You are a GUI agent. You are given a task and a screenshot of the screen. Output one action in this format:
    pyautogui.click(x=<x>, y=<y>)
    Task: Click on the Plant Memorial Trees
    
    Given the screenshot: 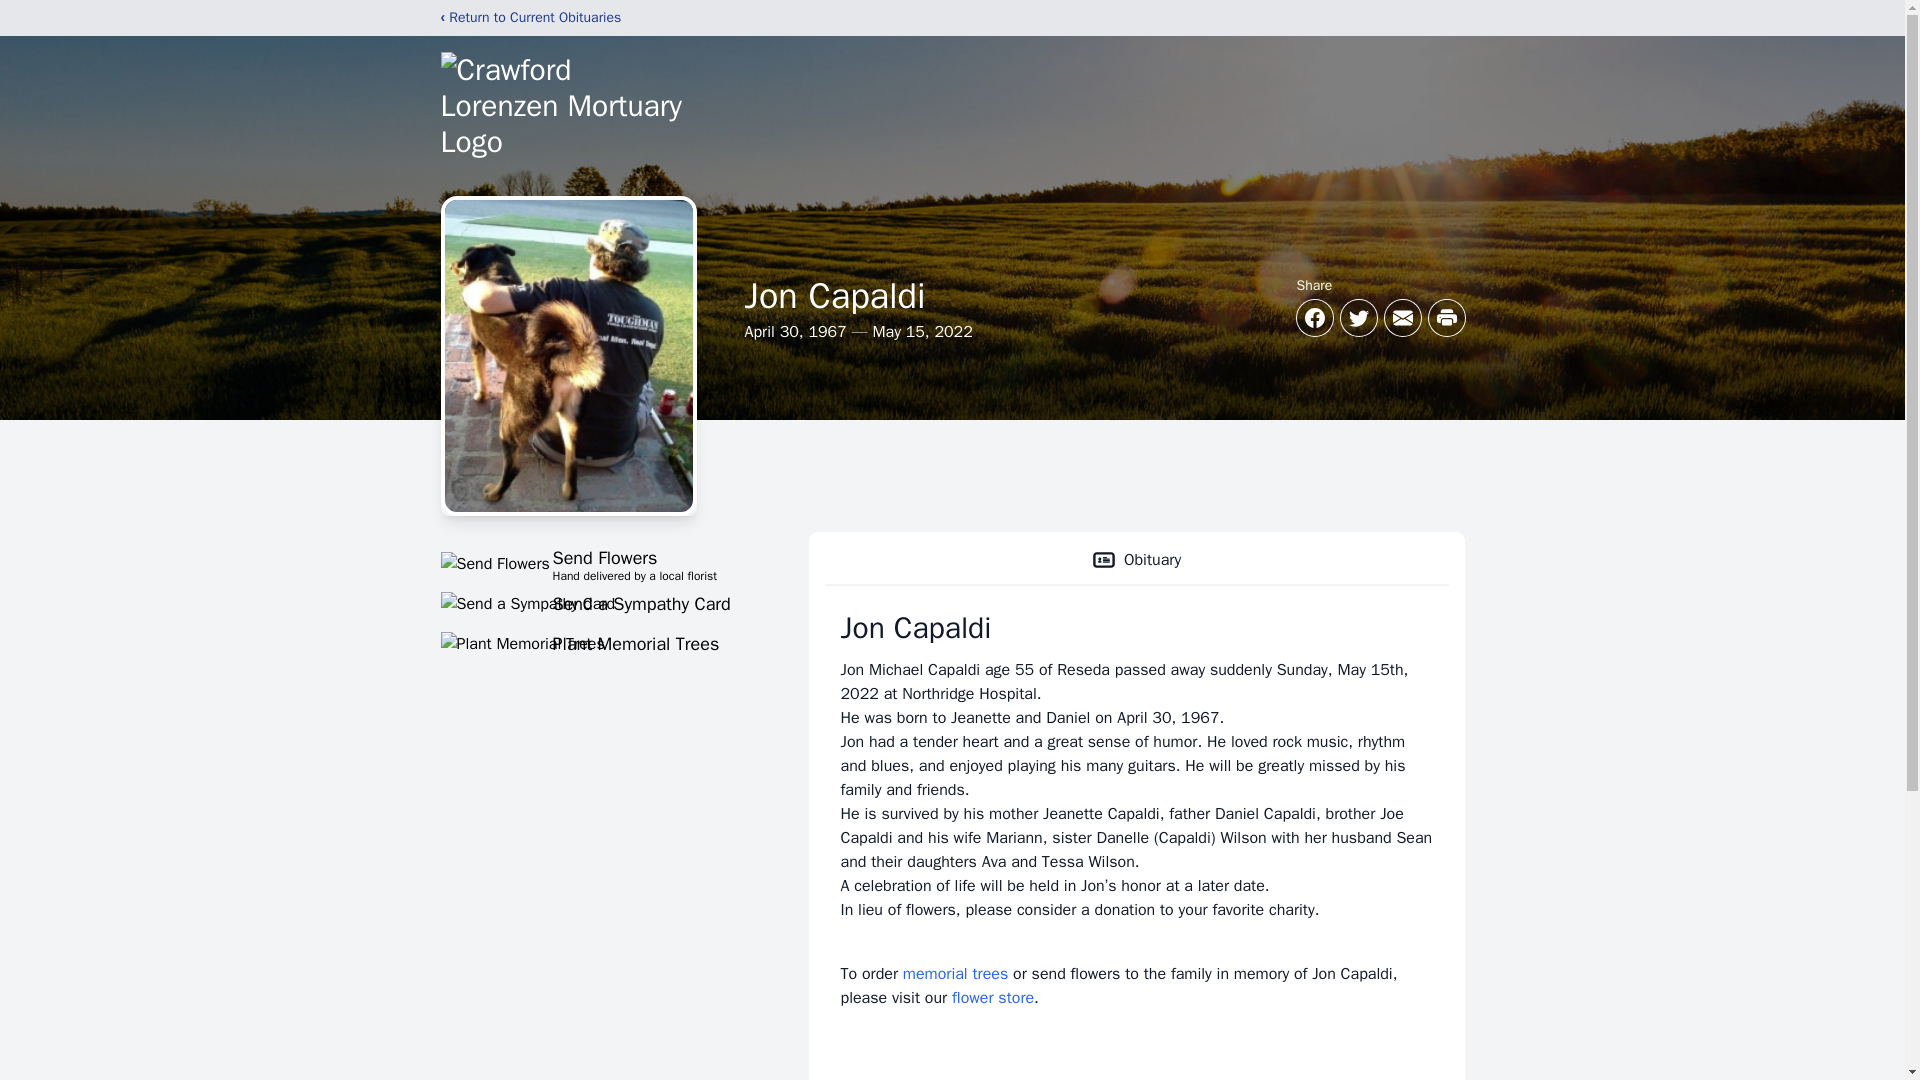 What is the action you would take?
    pyautogui.click(x=1135, y=560)
    